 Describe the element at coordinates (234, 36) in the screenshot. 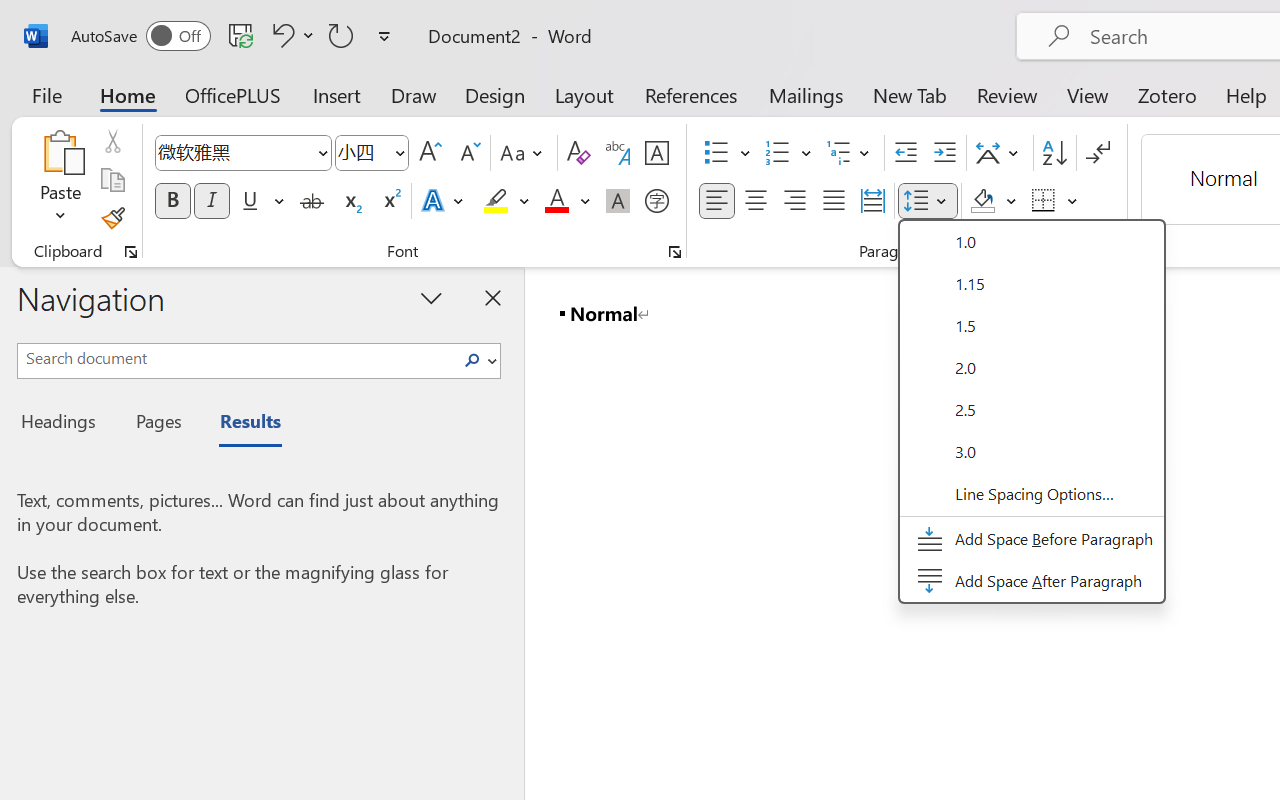

I see `Quick Access Toolbar` at that location.